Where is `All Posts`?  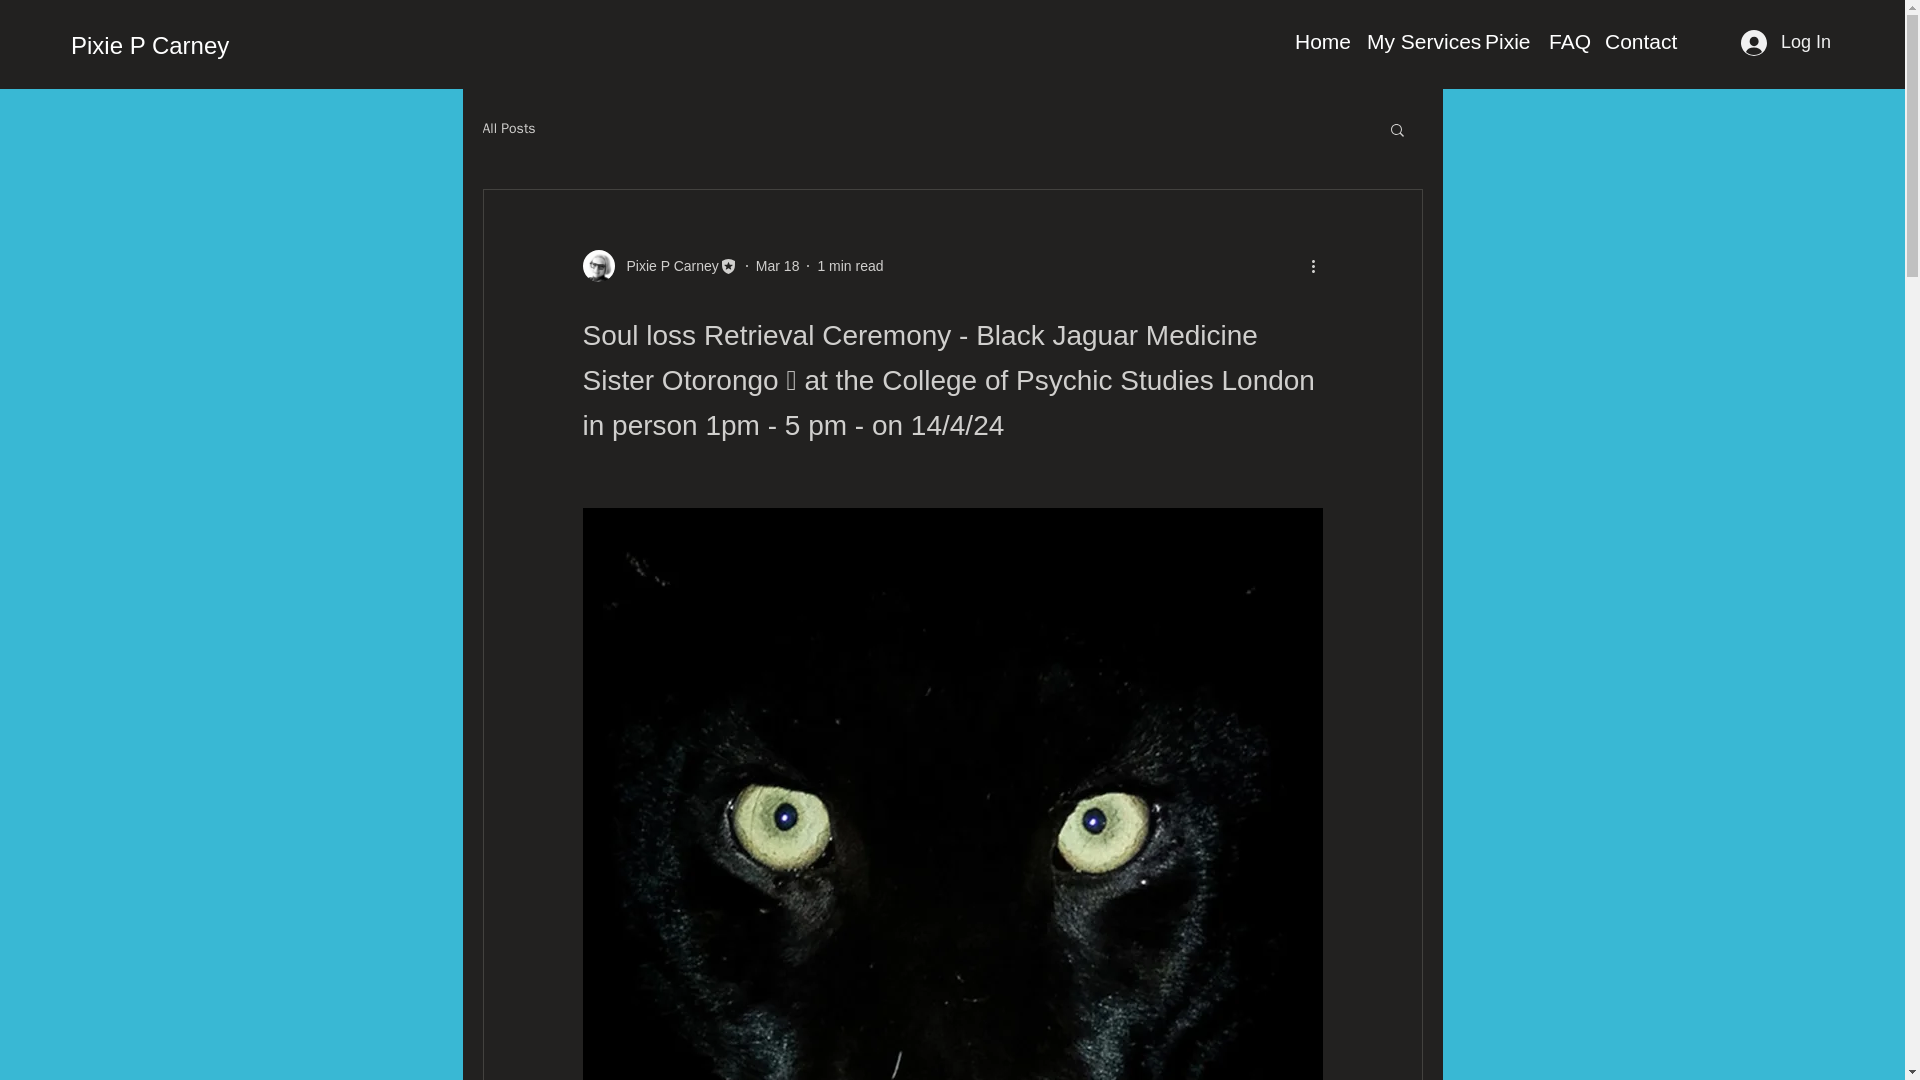 All Posts is located at coordinates (508, 128).